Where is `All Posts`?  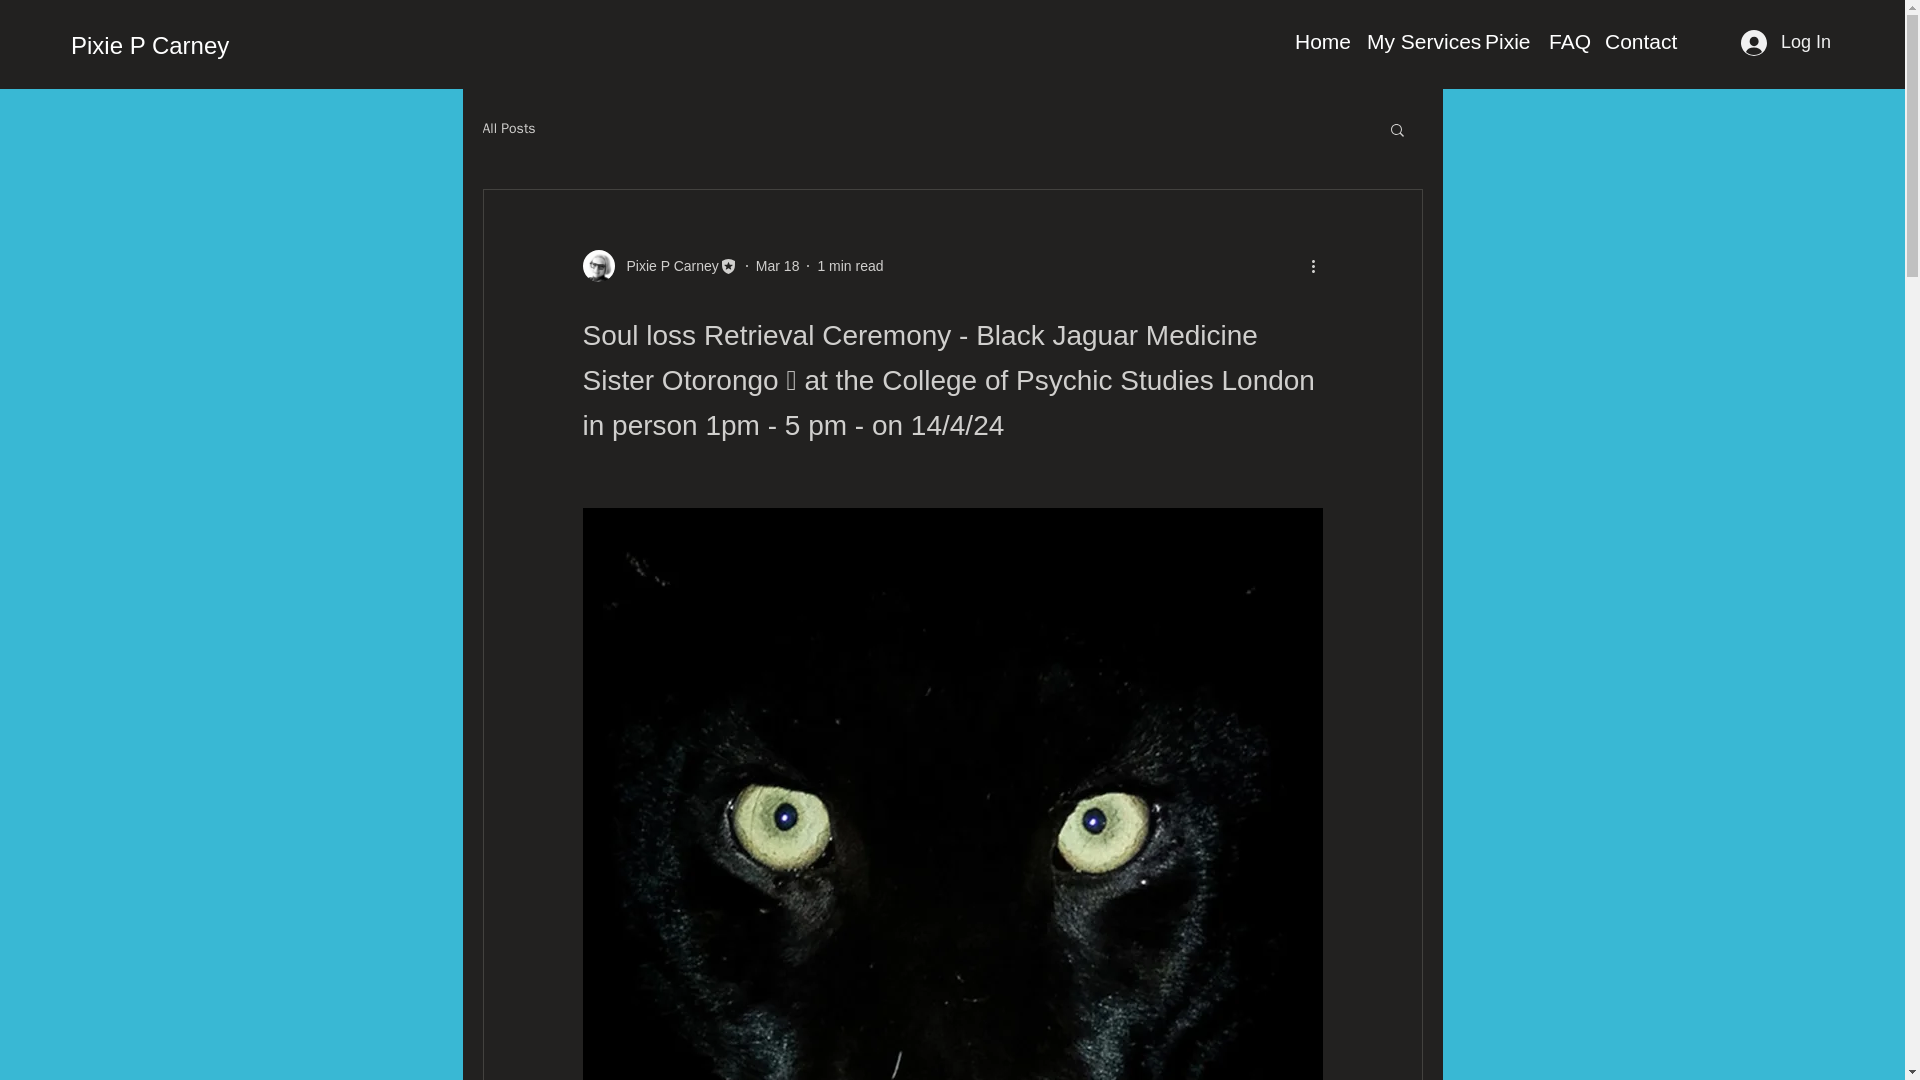 All Posts is located at coordinates (508, 128).